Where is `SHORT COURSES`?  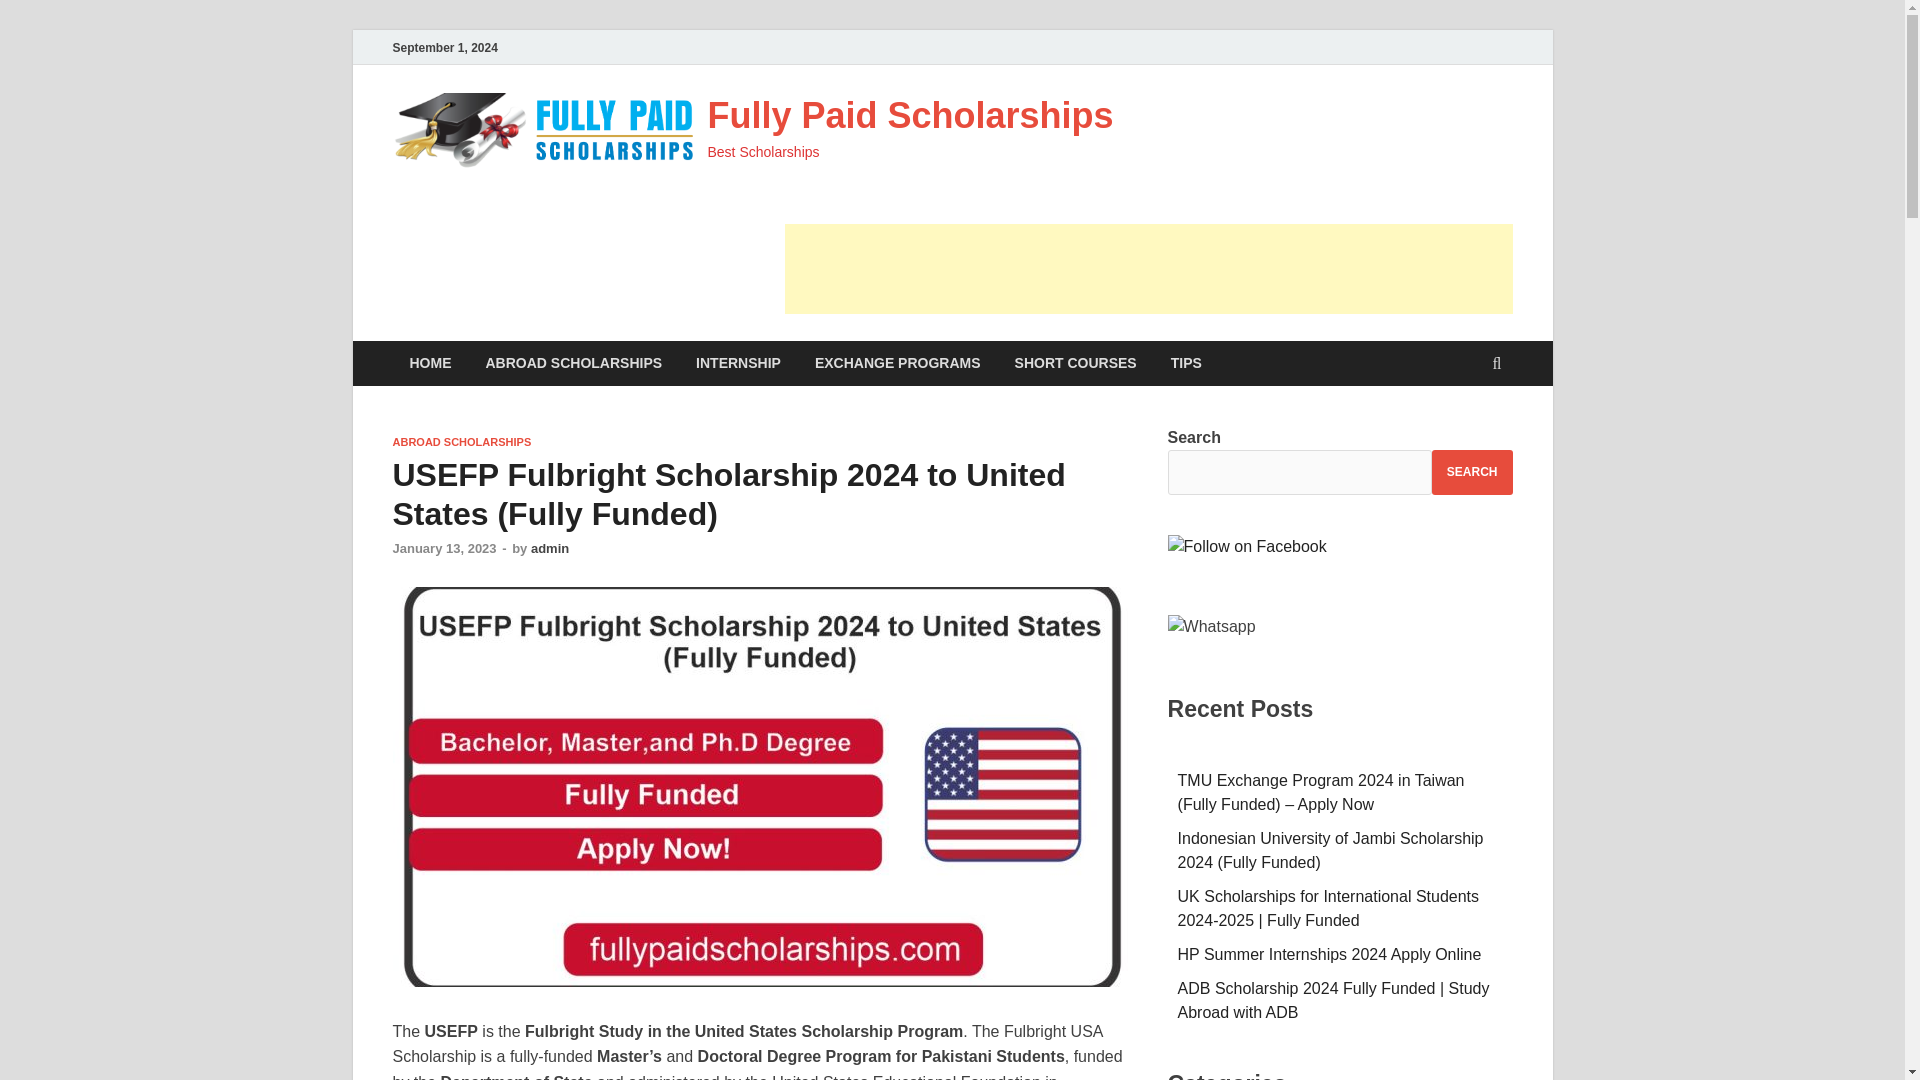 SHORT COURSES is located at coordinates (1076, 363).